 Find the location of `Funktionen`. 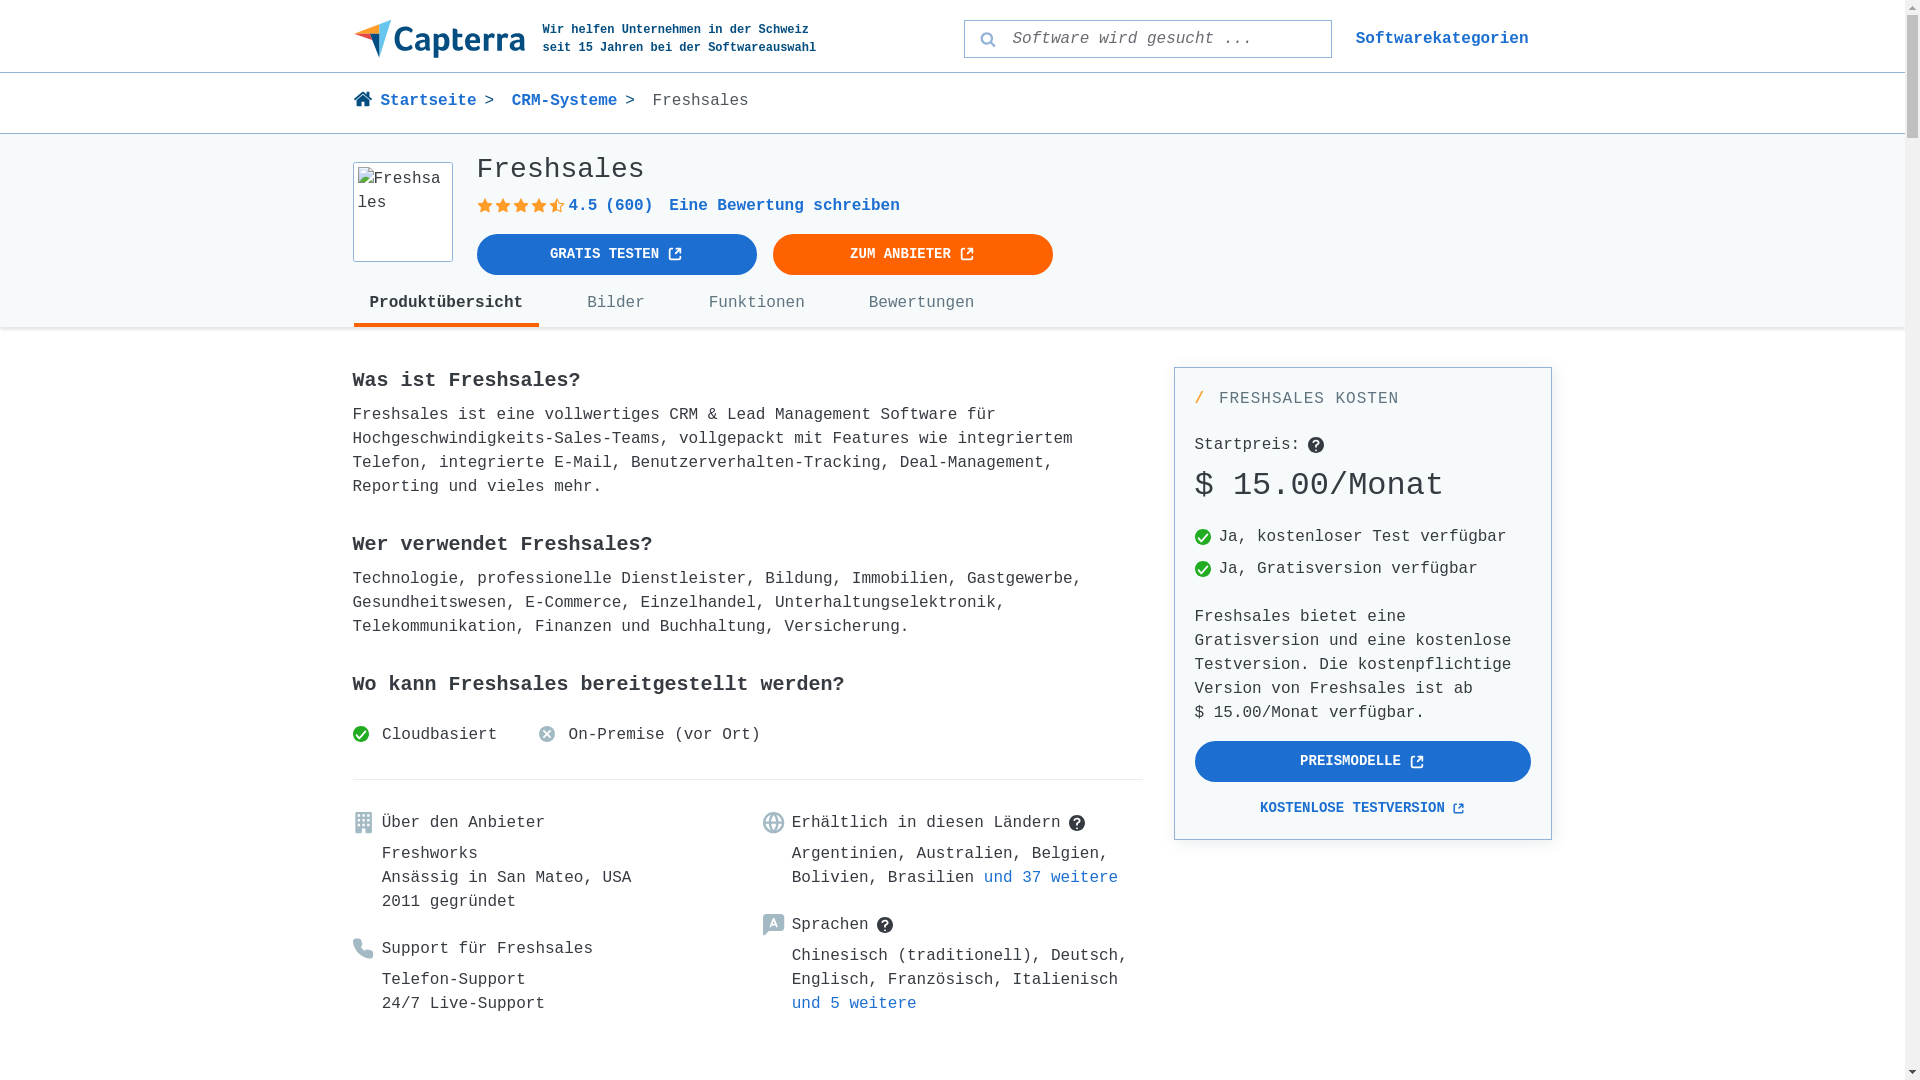

Funktionen is located at coordinates (757, 305).